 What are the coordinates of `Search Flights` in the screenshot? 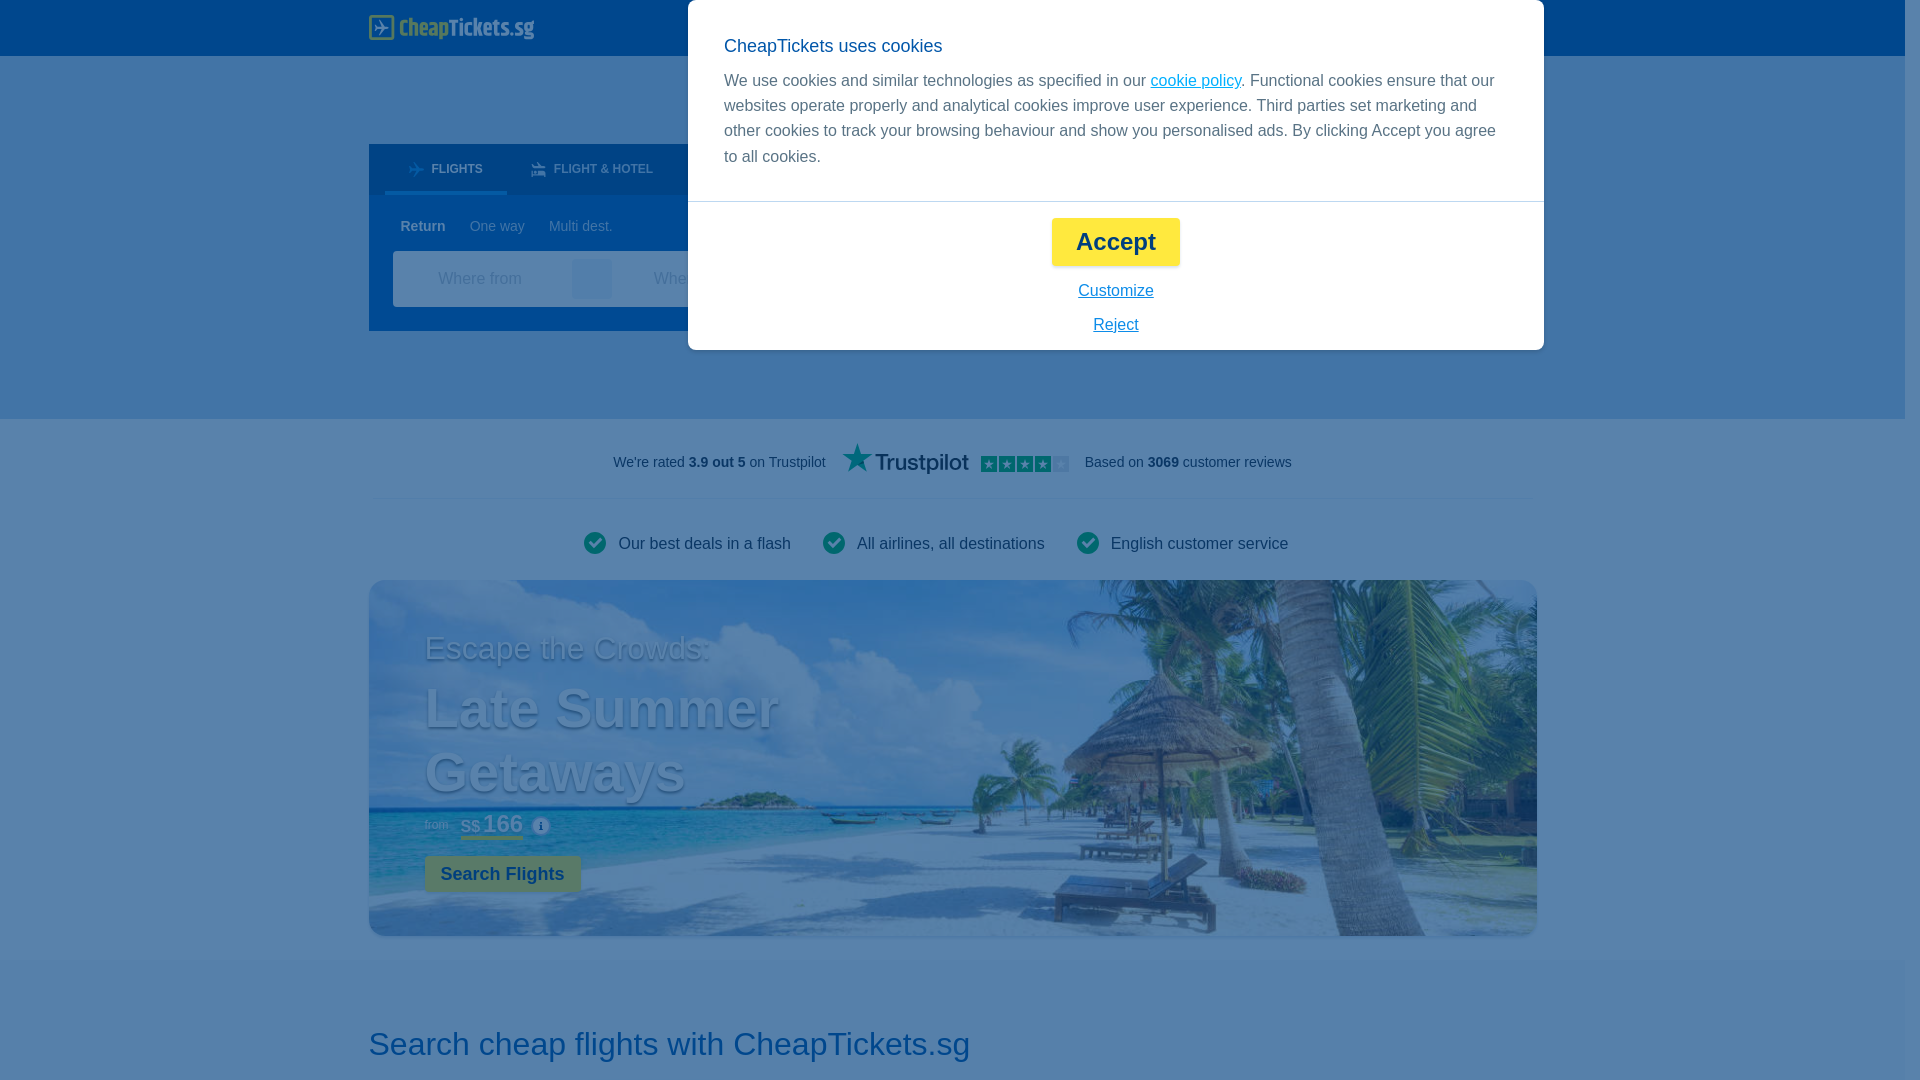 It's located at (502, 874).